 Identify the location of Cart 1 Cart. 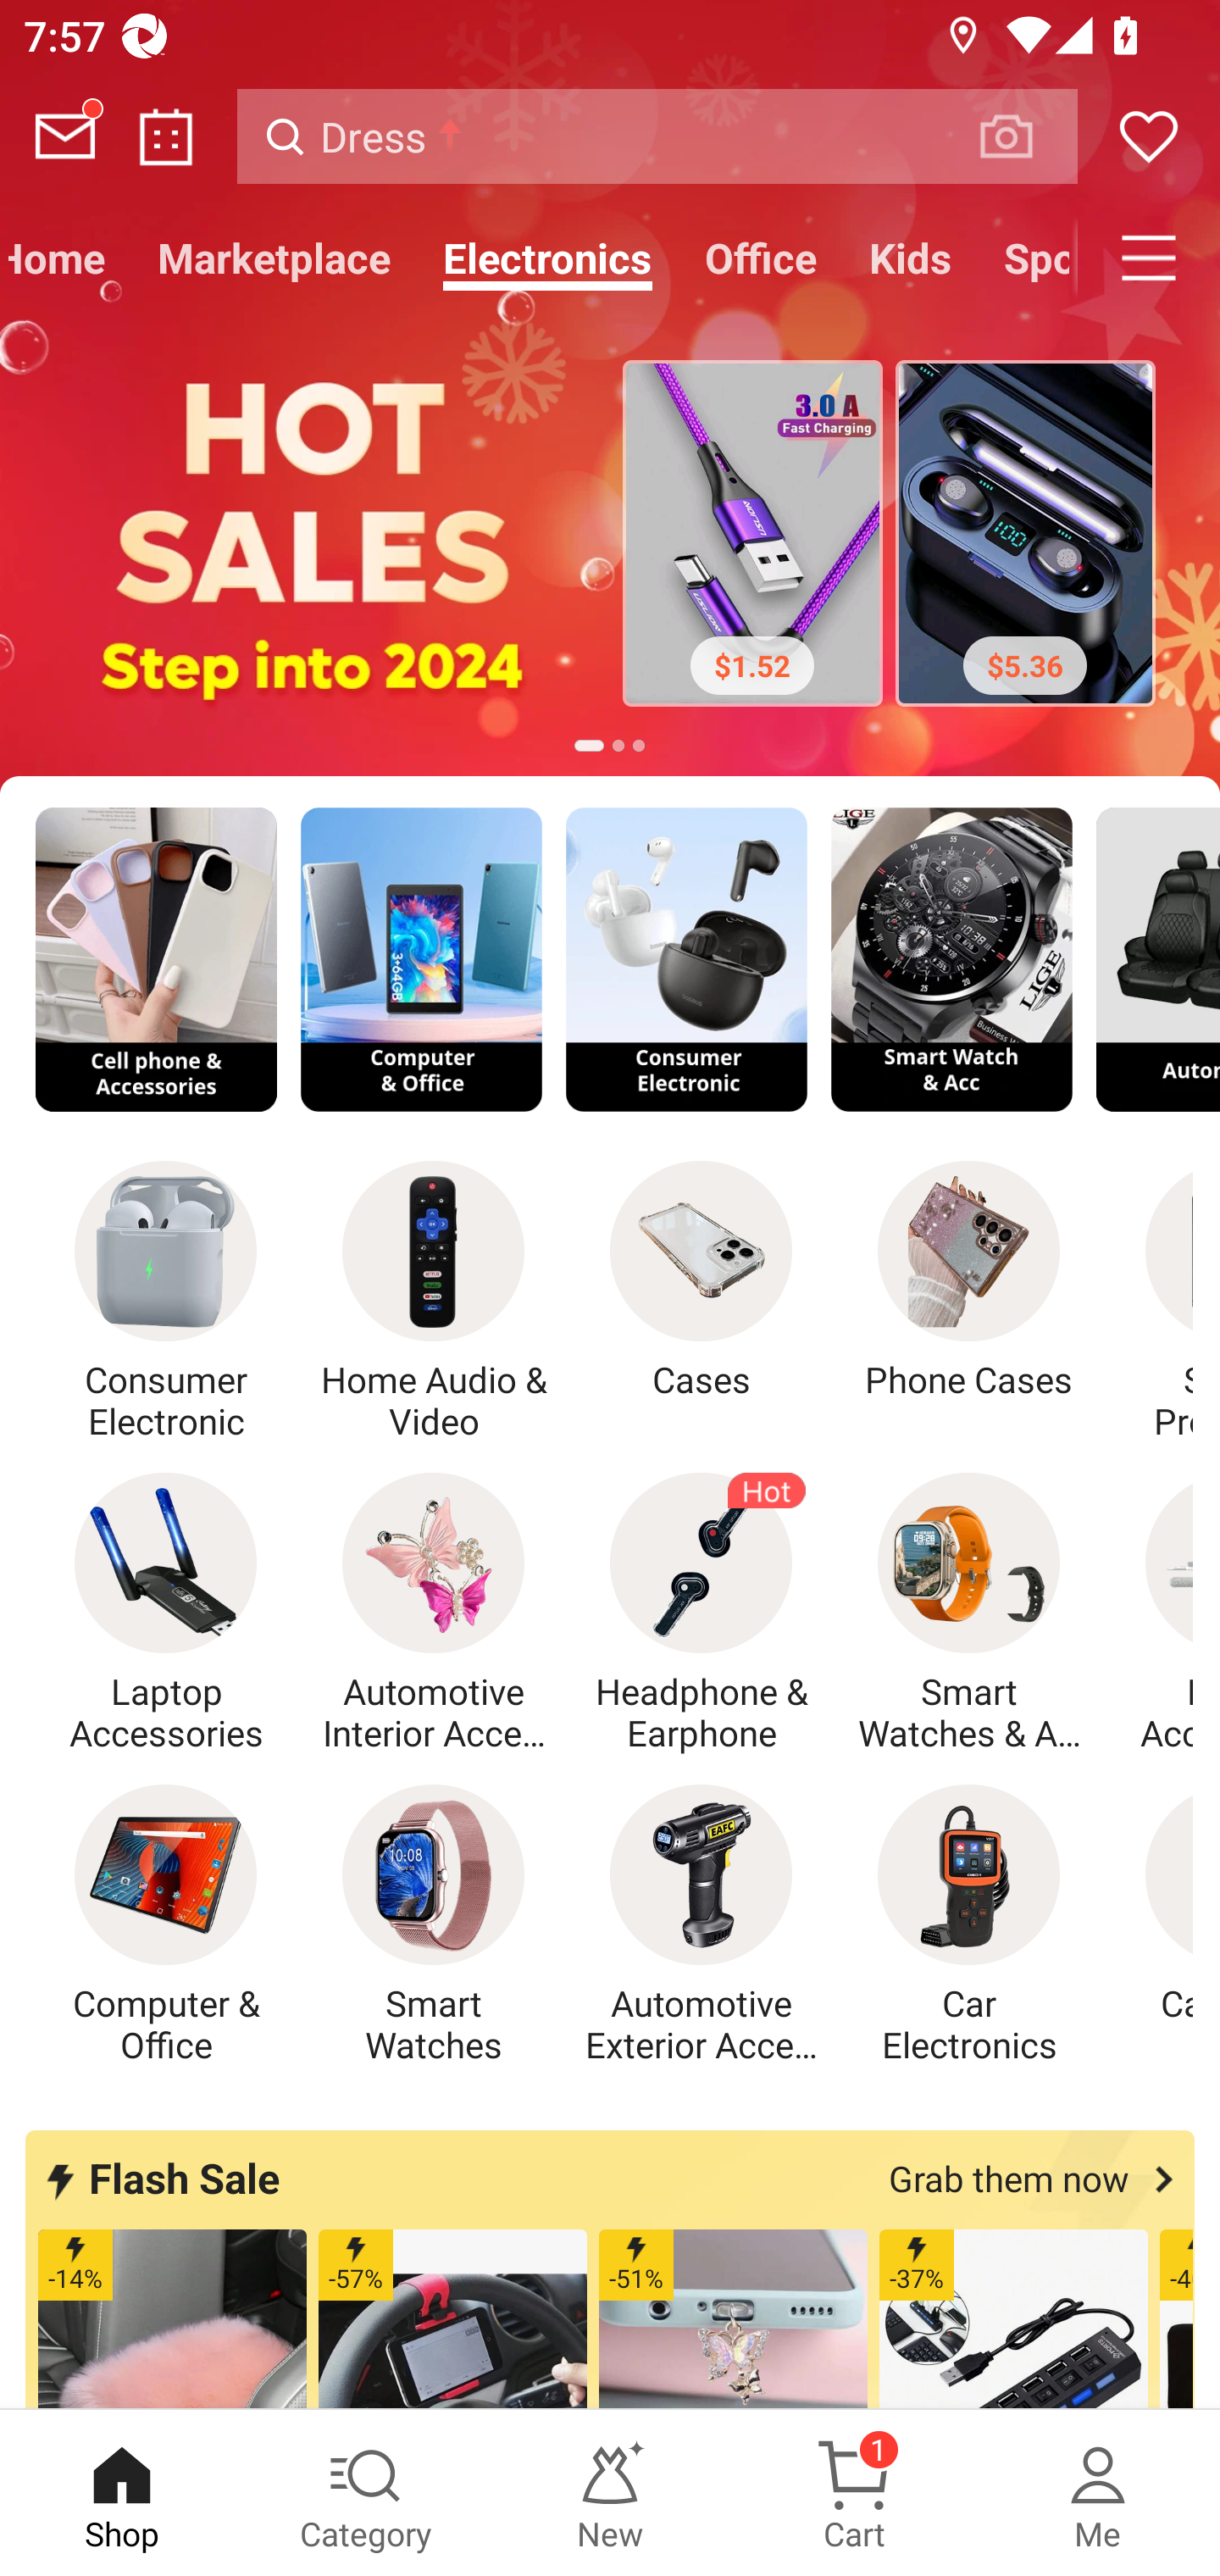
(854, 2493).